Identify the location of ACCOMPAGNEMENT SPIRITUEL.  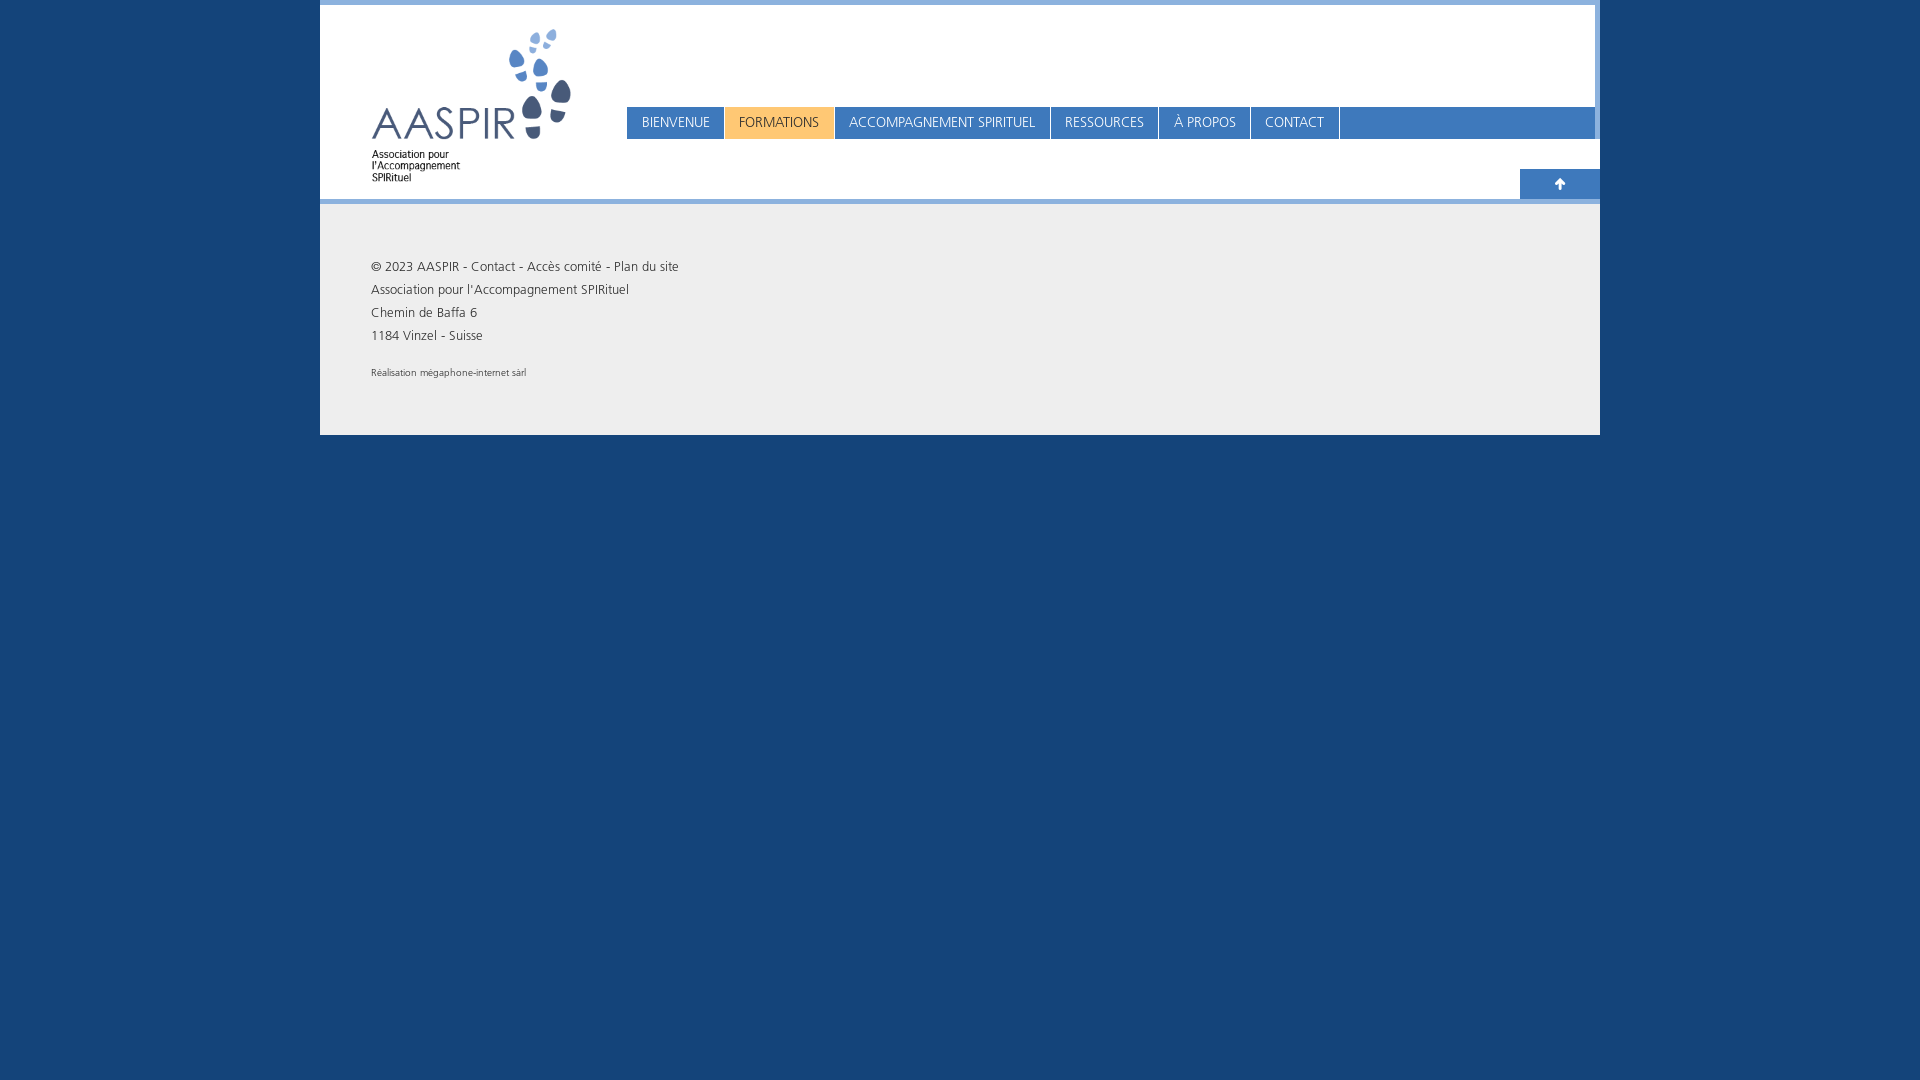
(942, 123).